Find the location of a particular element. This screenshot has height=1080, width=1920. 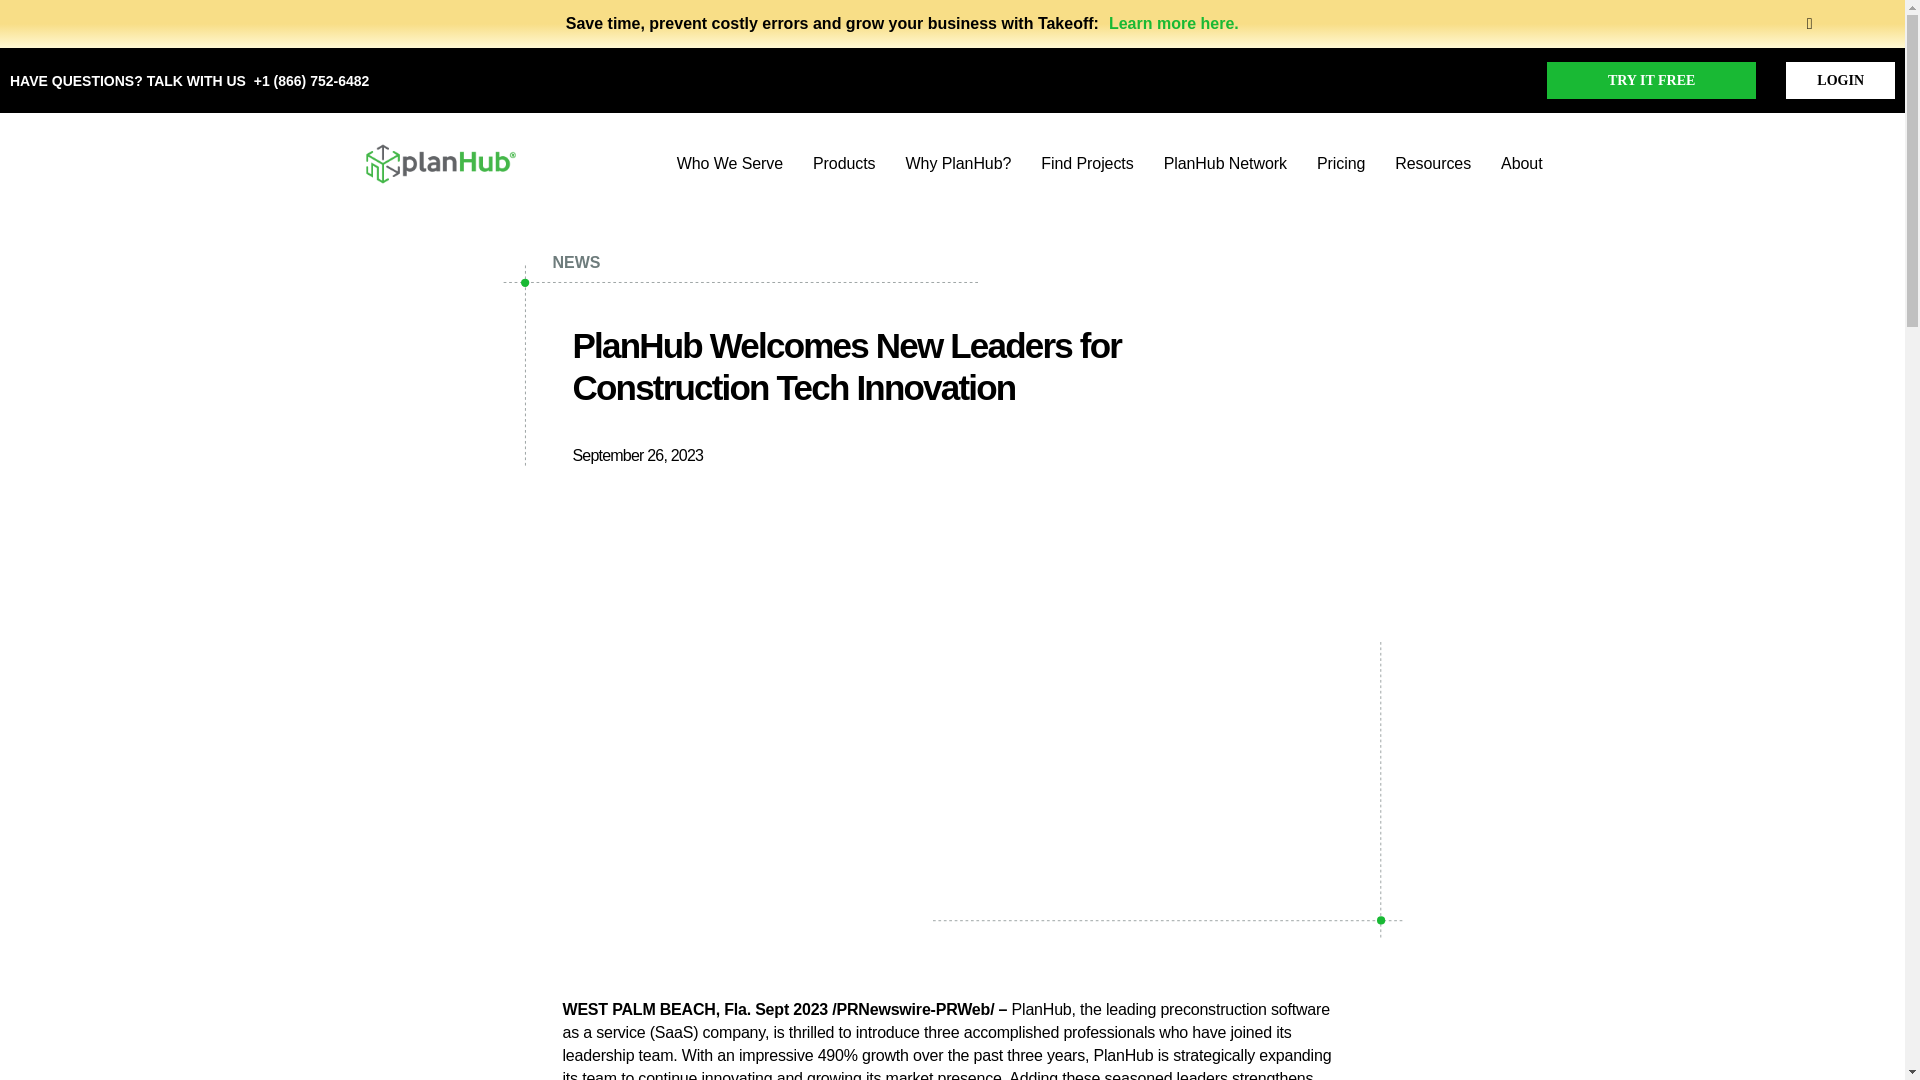

Why PlanHub? is located at coordinates (958, 164).